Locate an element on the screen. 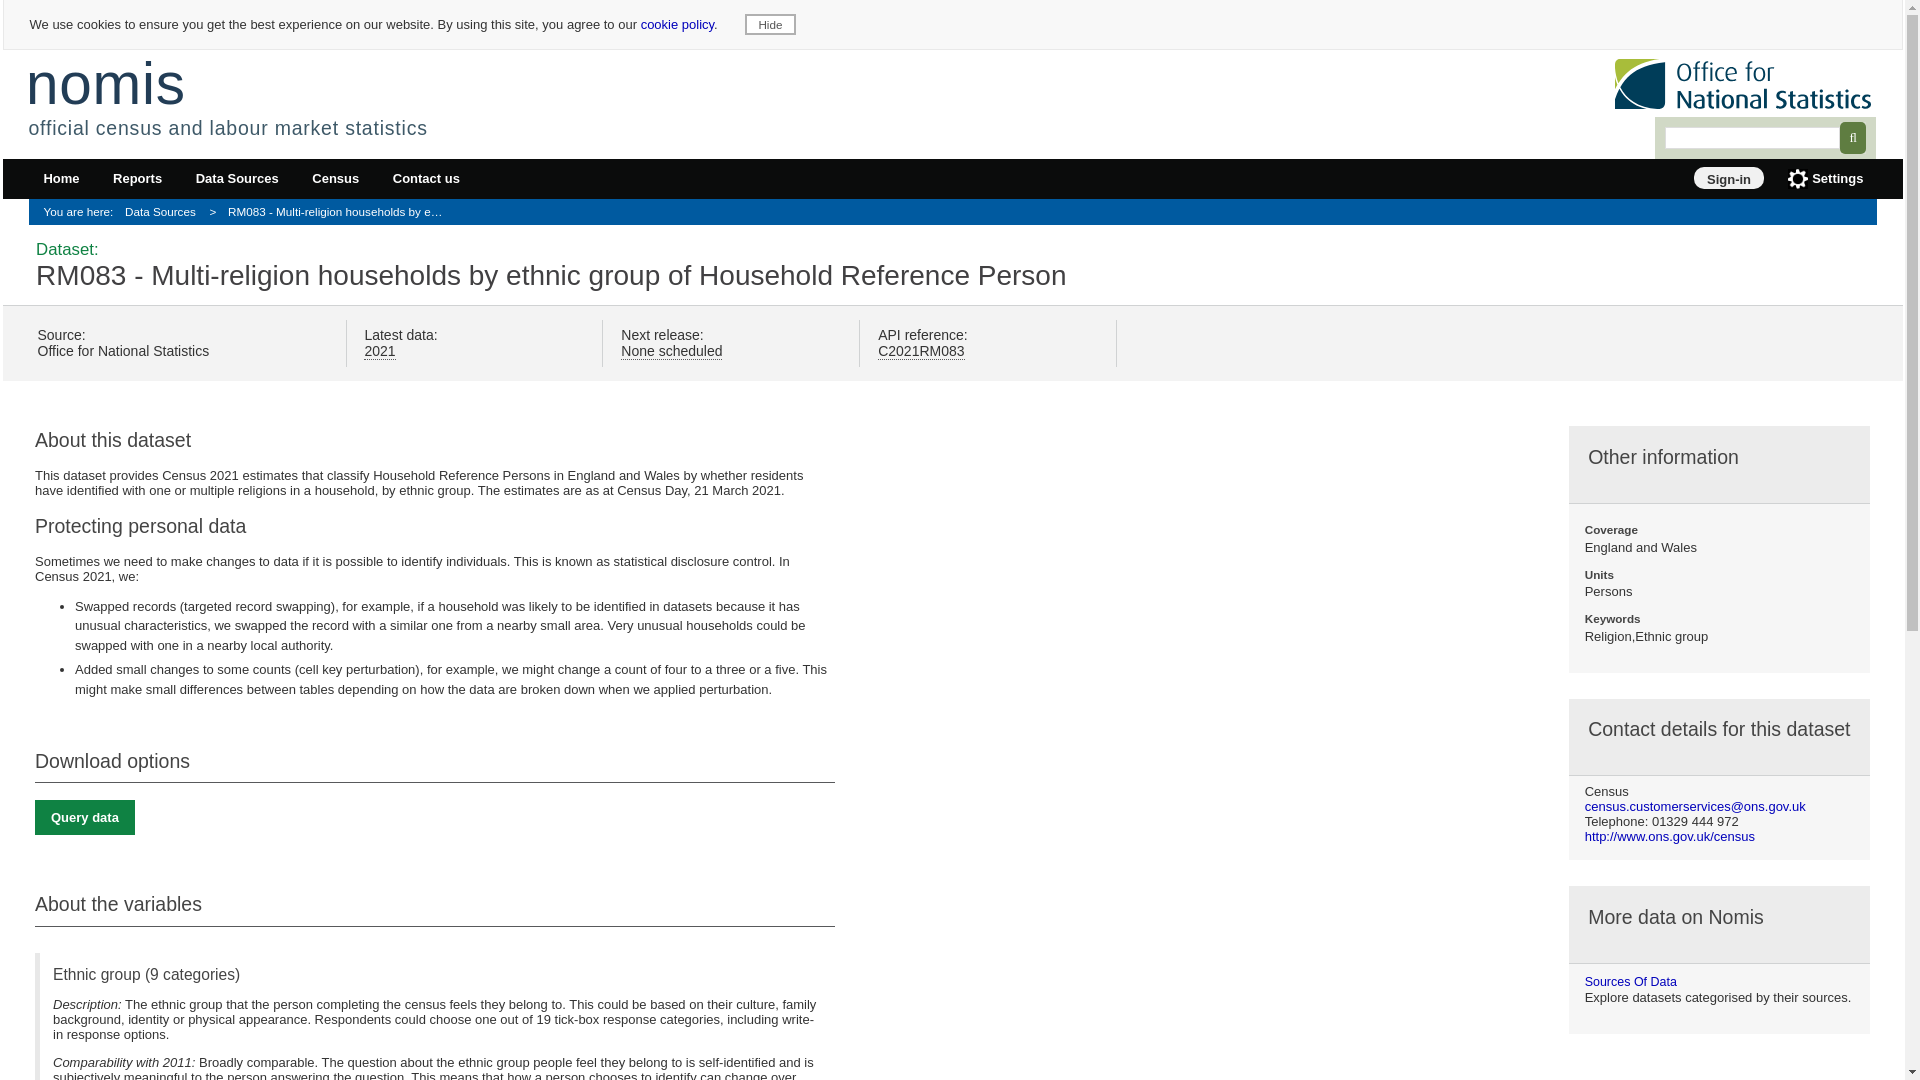  Reports is located at coordinates (138, 179).